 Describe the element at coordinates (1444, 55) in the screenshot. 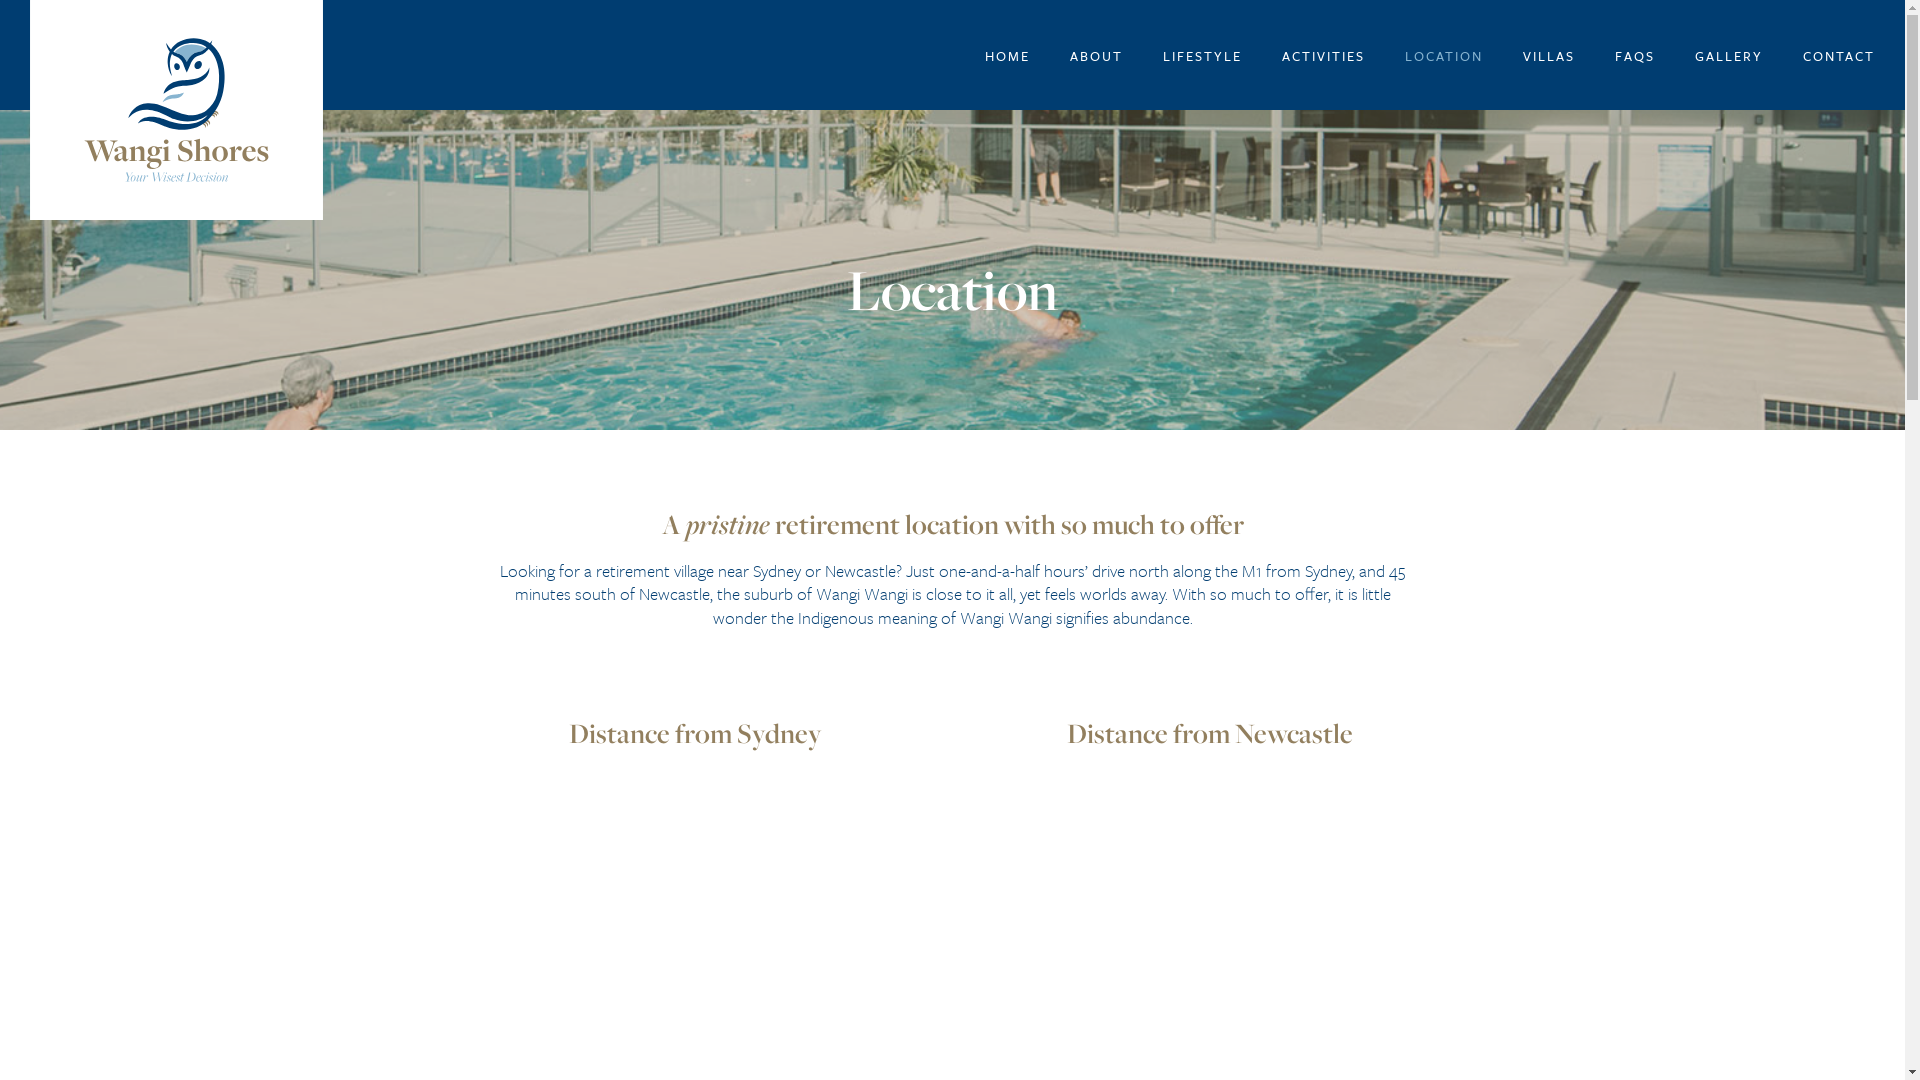

I see `LOCATION` at that location.